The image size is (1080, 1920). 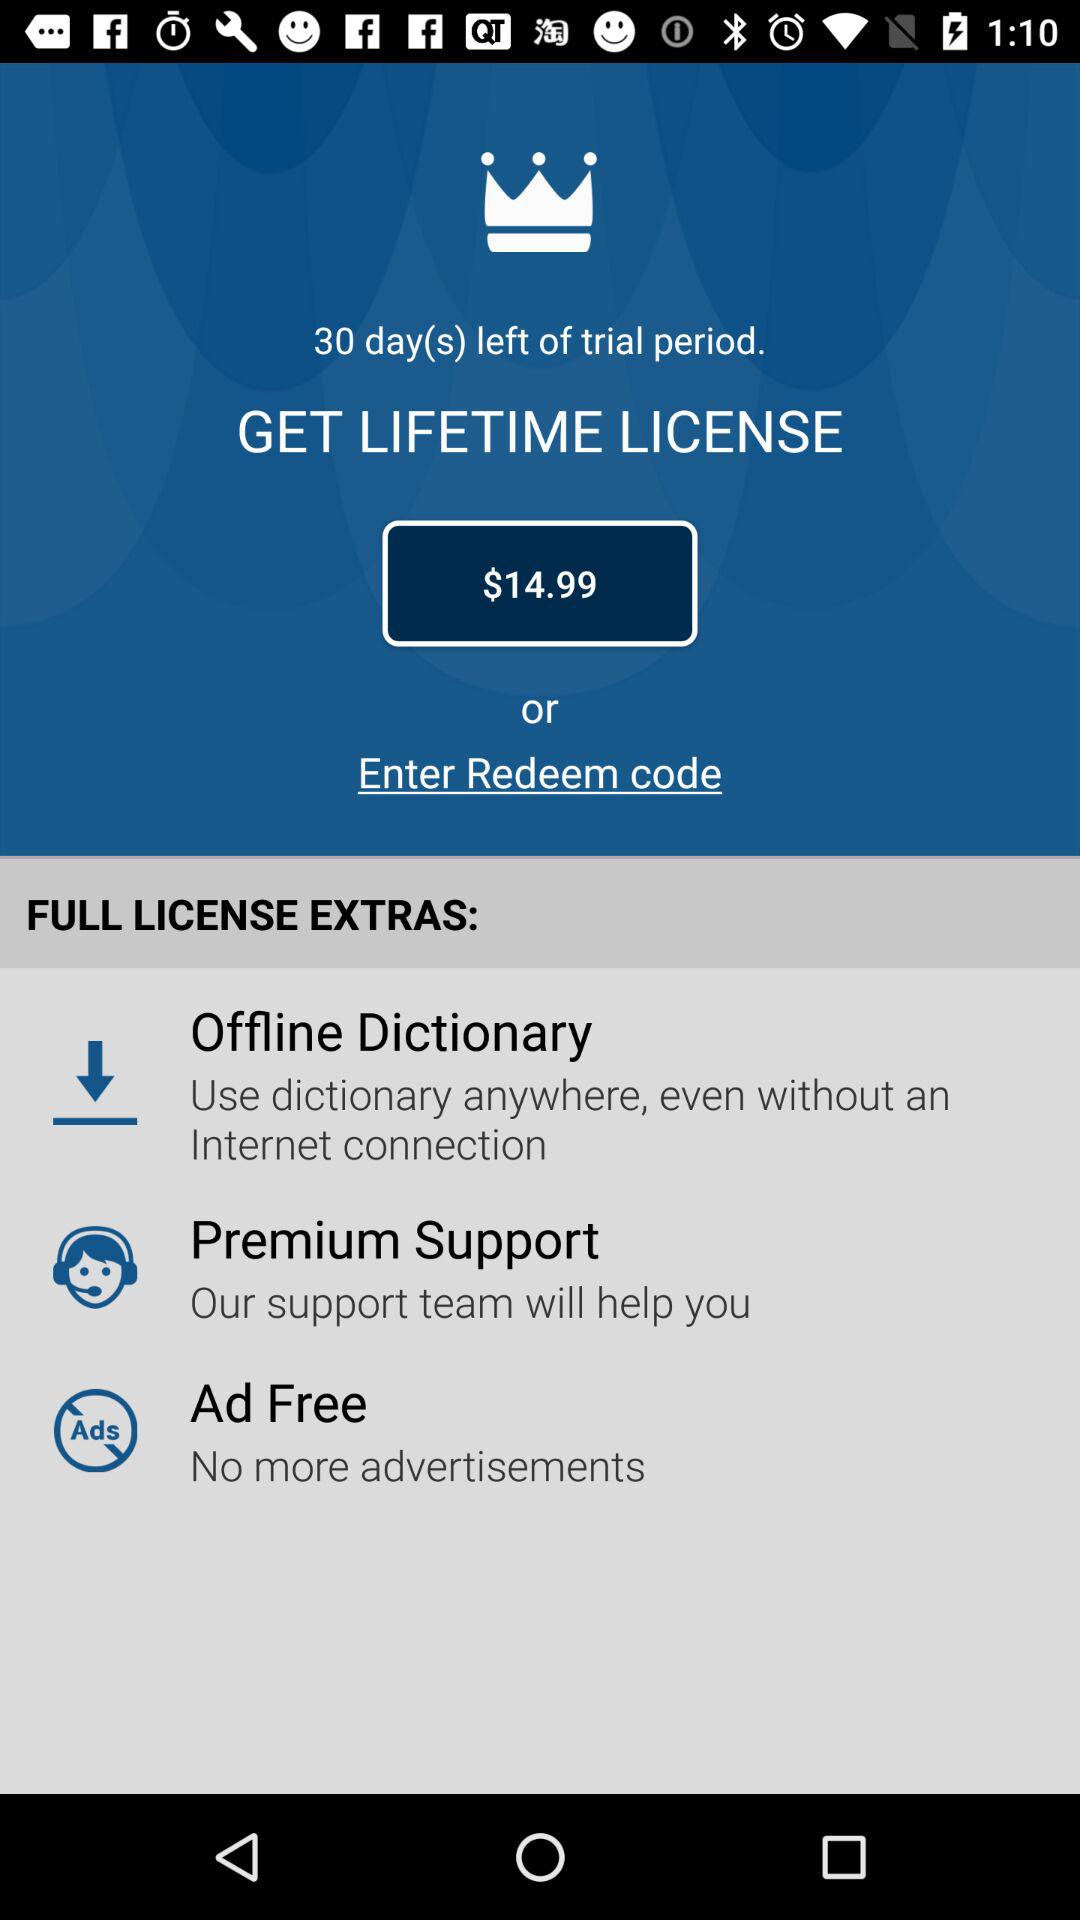 What do you see at coordinates (540, 583) in the screenshot?
I see `jump to $14.99` at bounding box center [540, 583].